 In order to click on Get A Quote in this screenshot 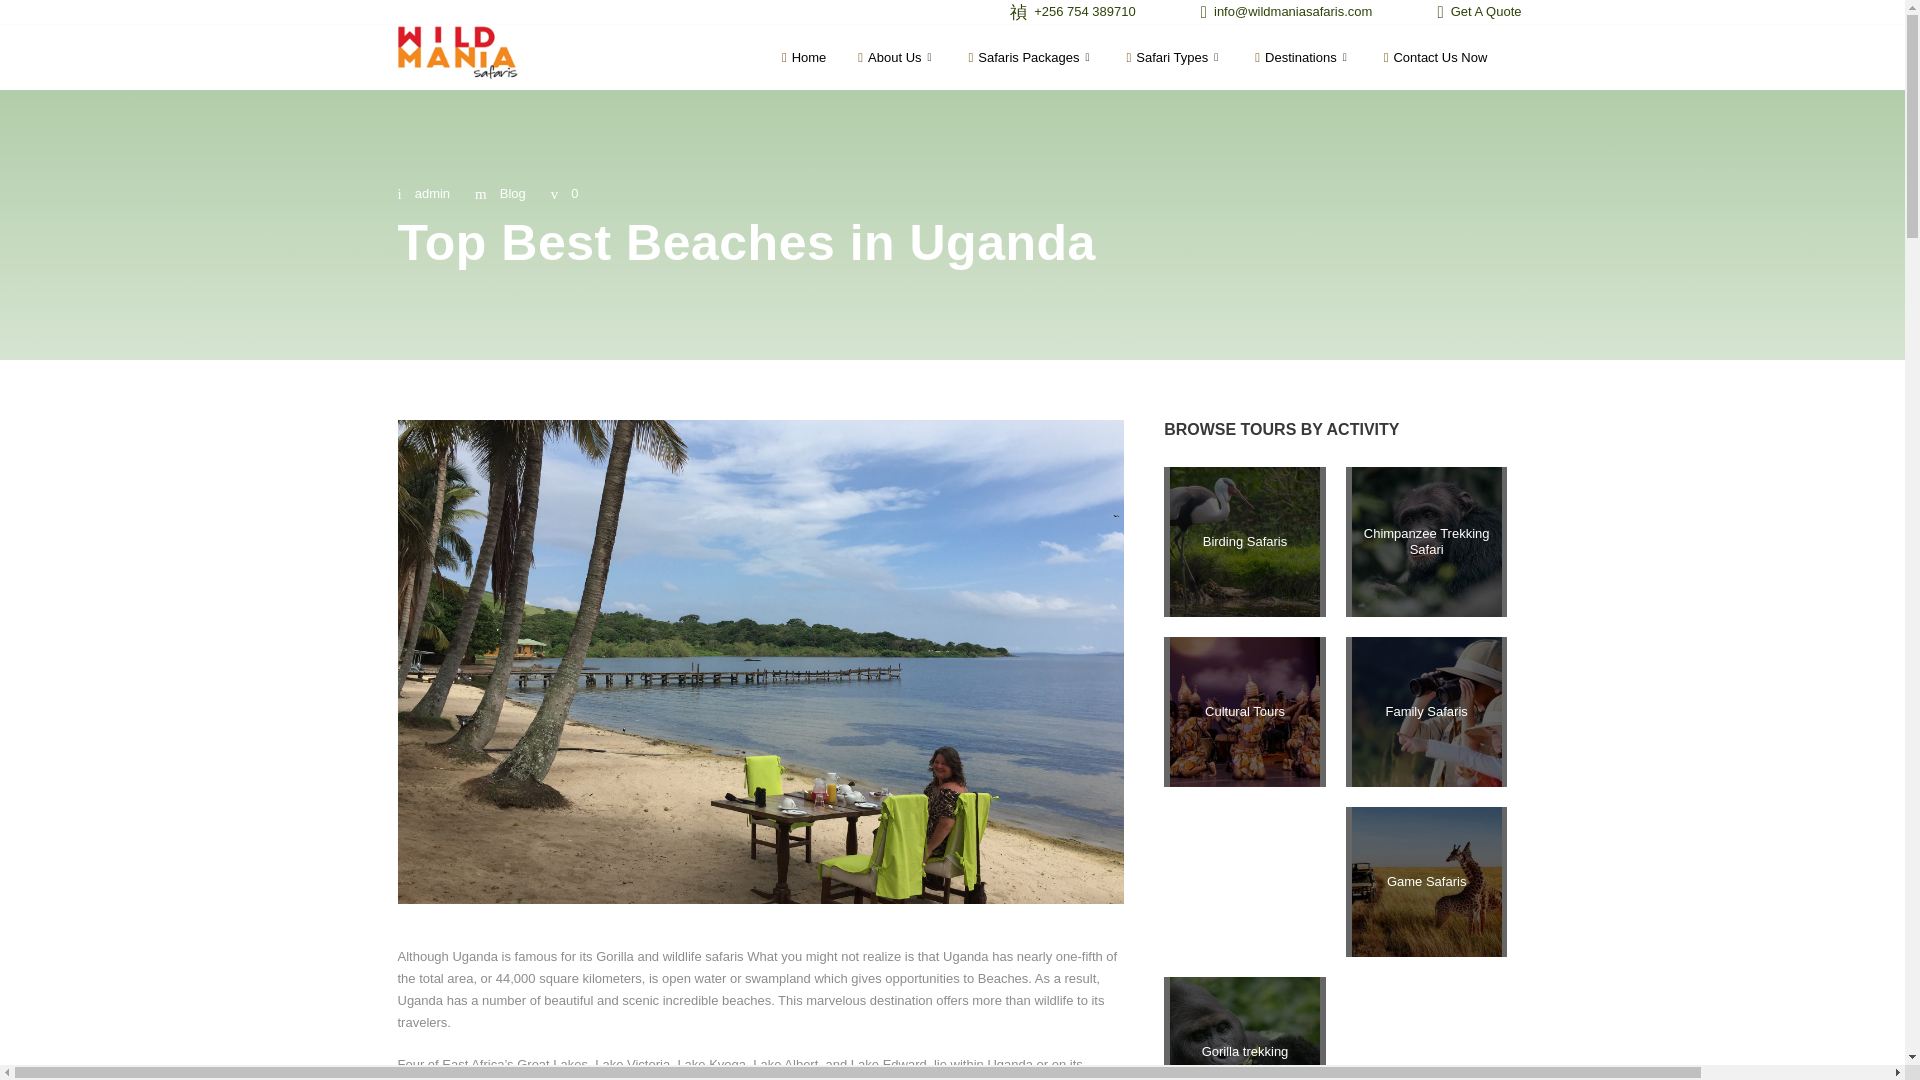, I will do `click(1471, 12)`.